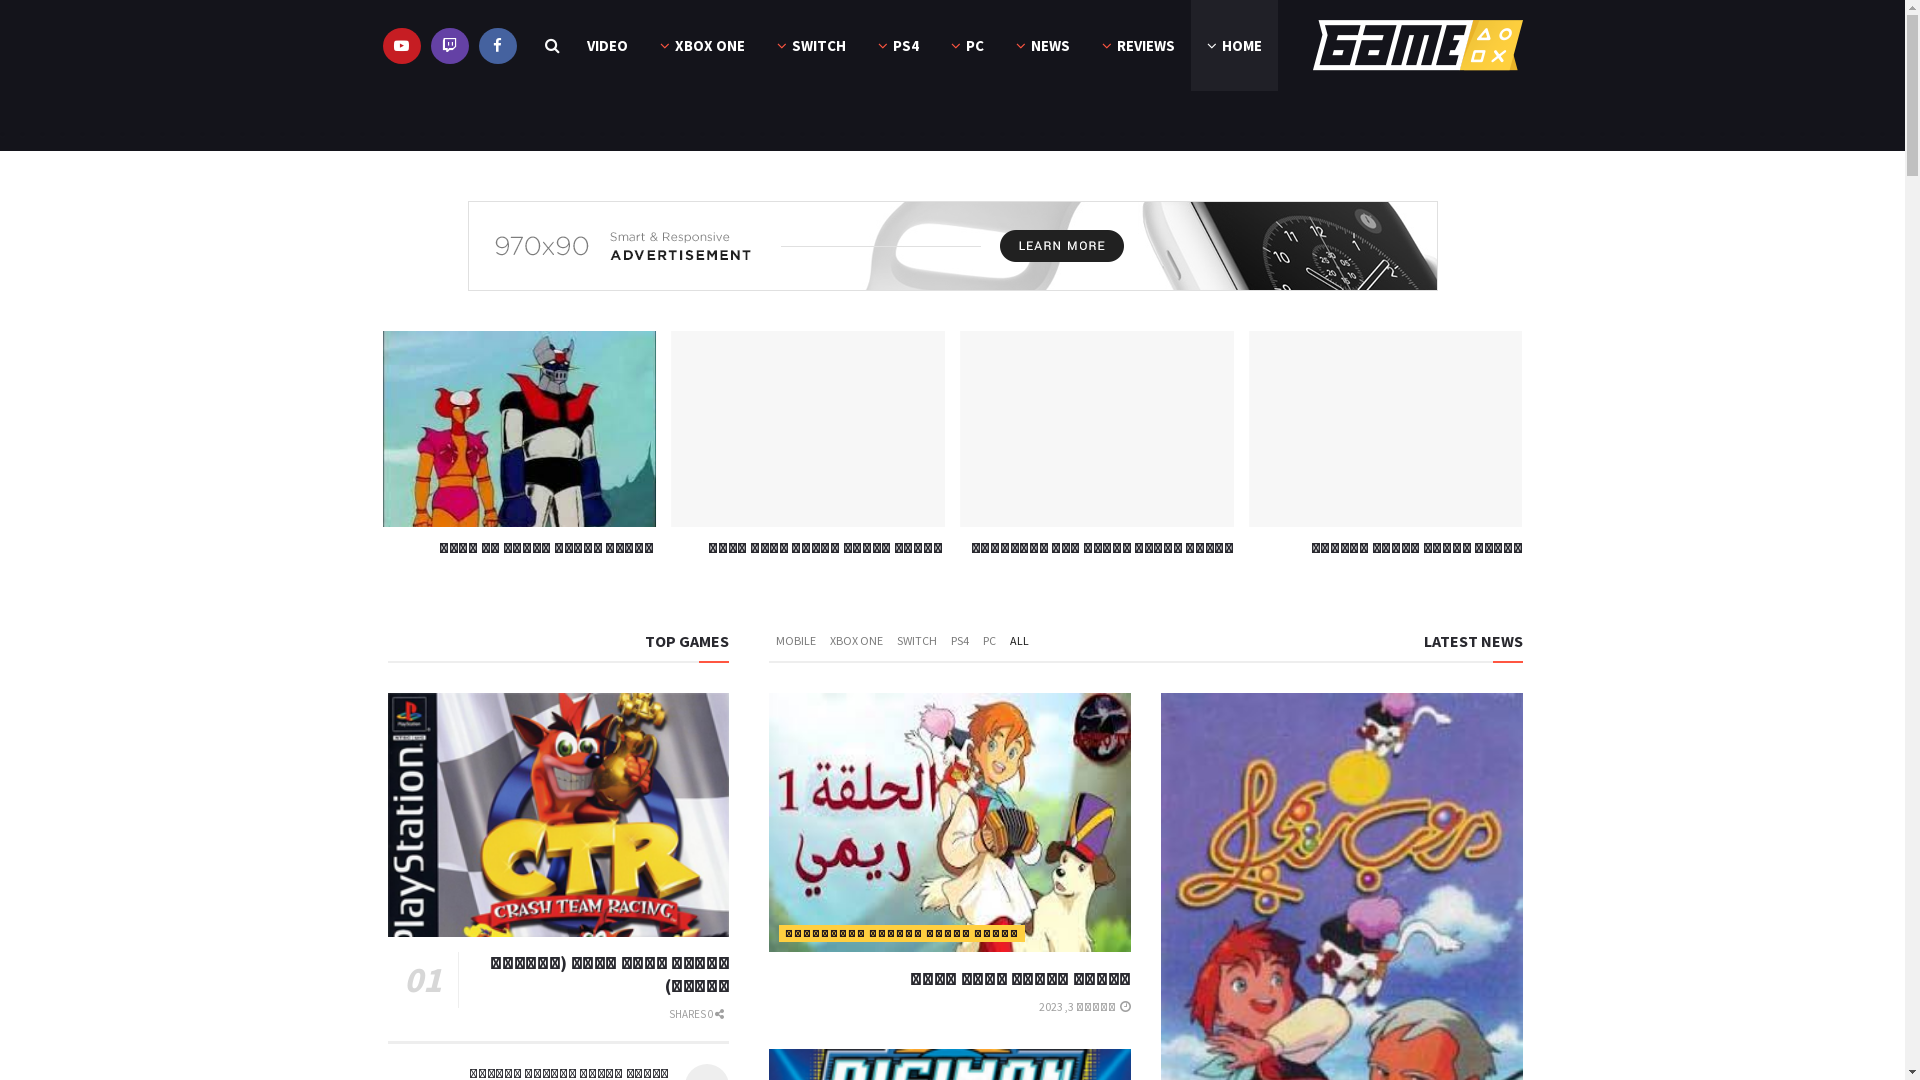 This screenshot has width=1920, height=1080. What do you see at coordinates (989, 641) in the screenshot?
I see `PC` at bounding box center [989, 641].